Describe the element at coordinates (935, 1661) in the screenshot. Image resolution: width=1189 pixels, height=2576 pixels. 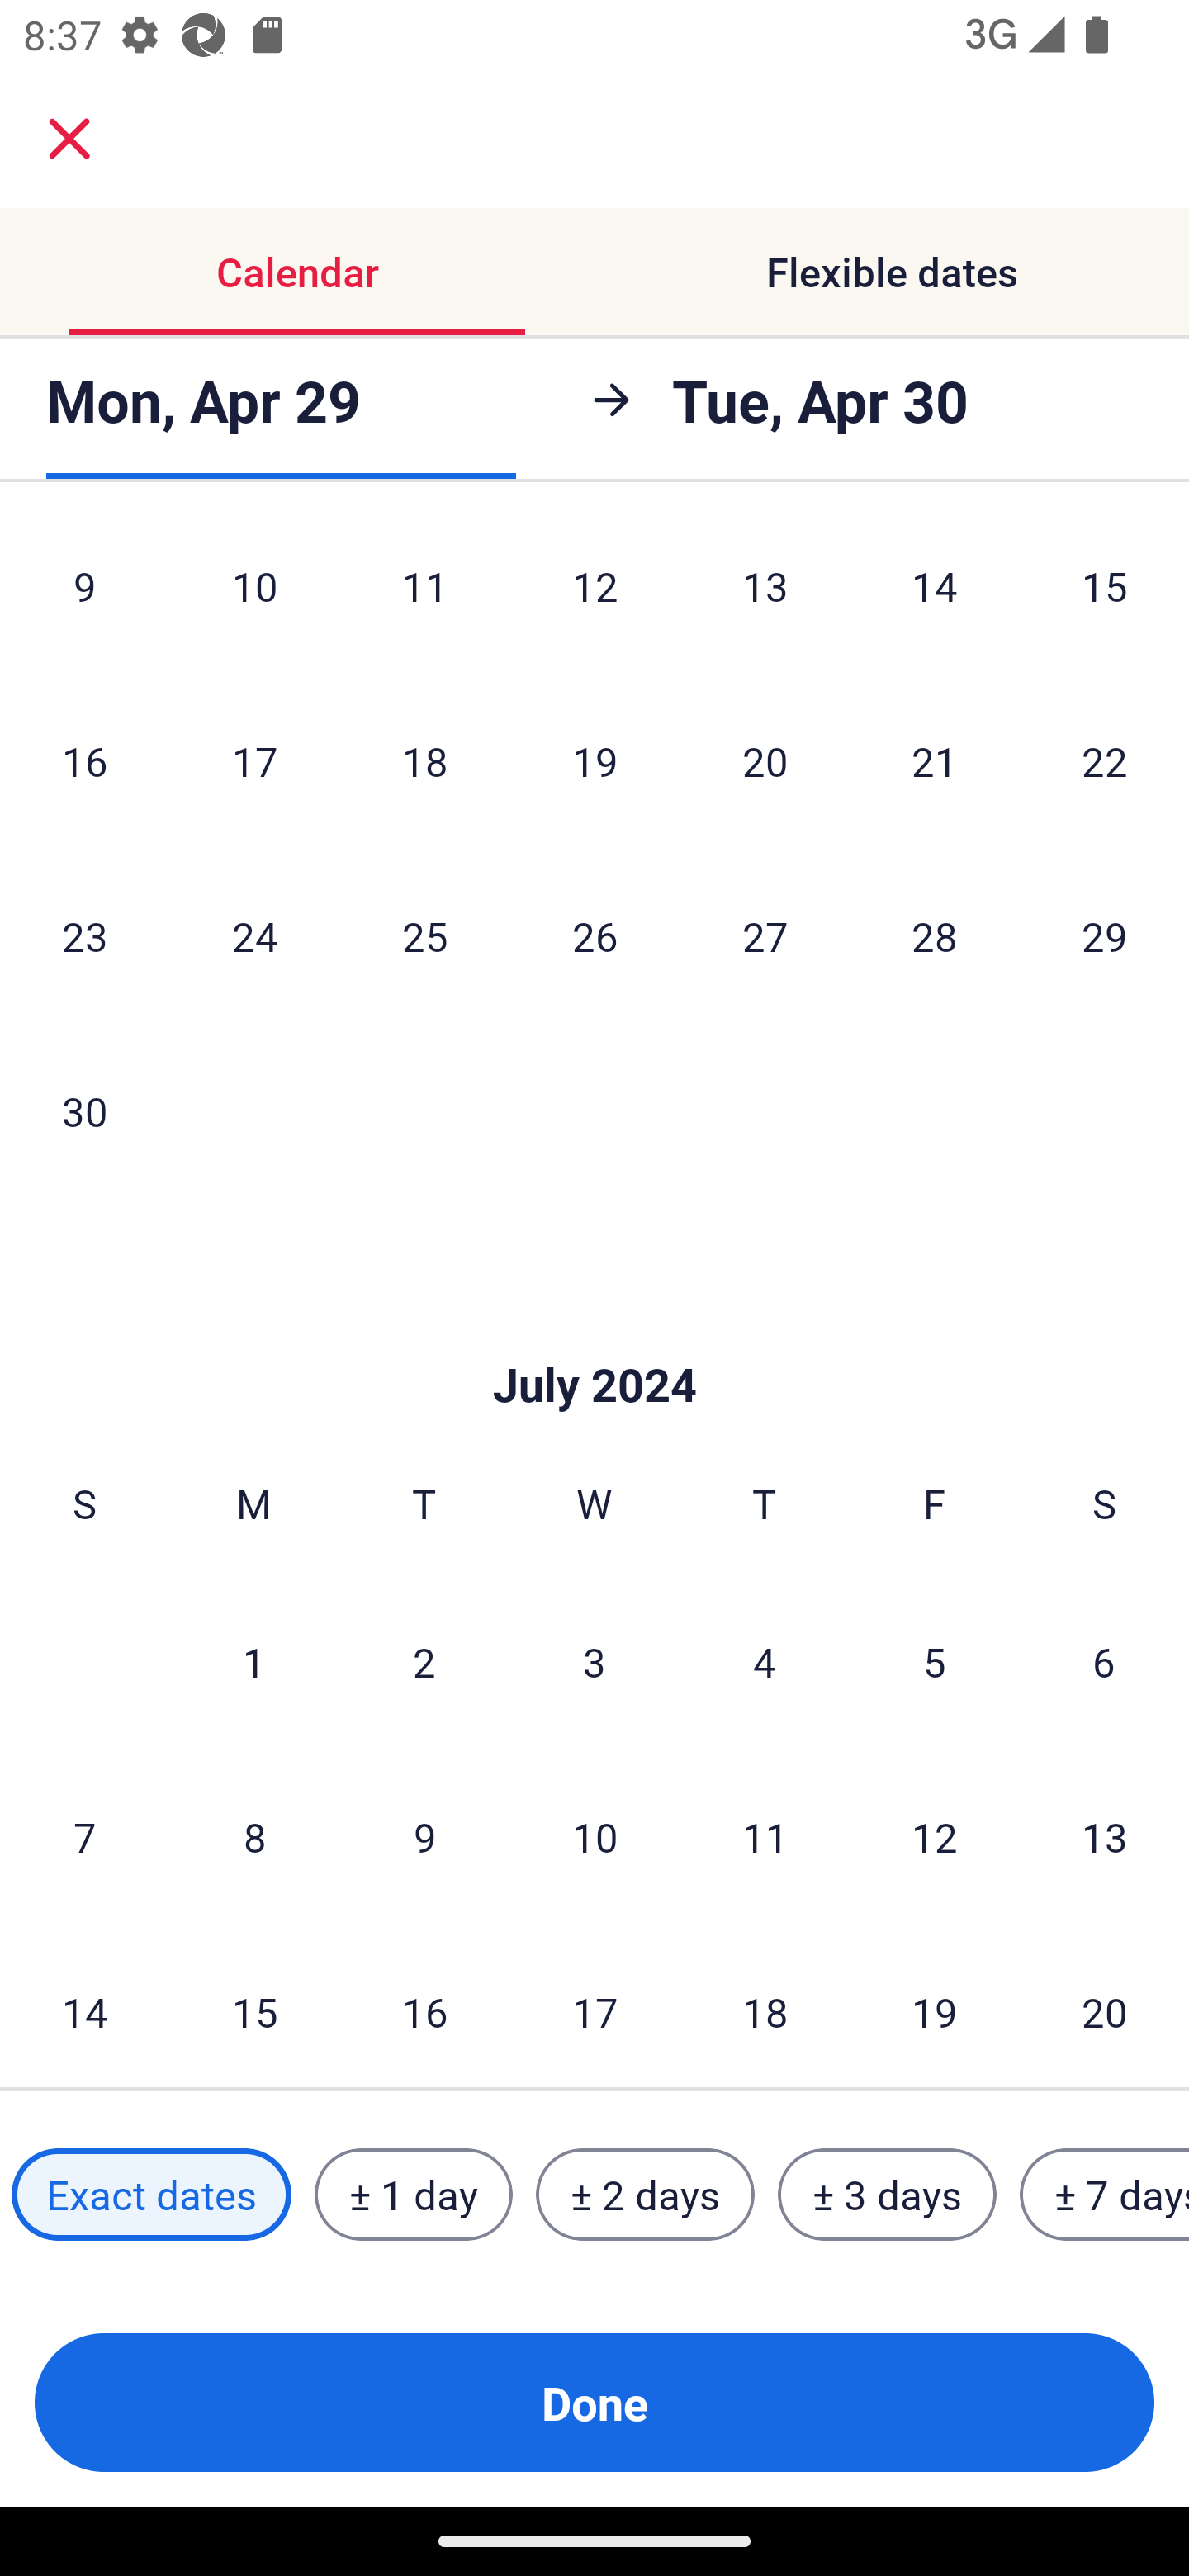
I see `5 Friday, July 5, 2024` at that location.